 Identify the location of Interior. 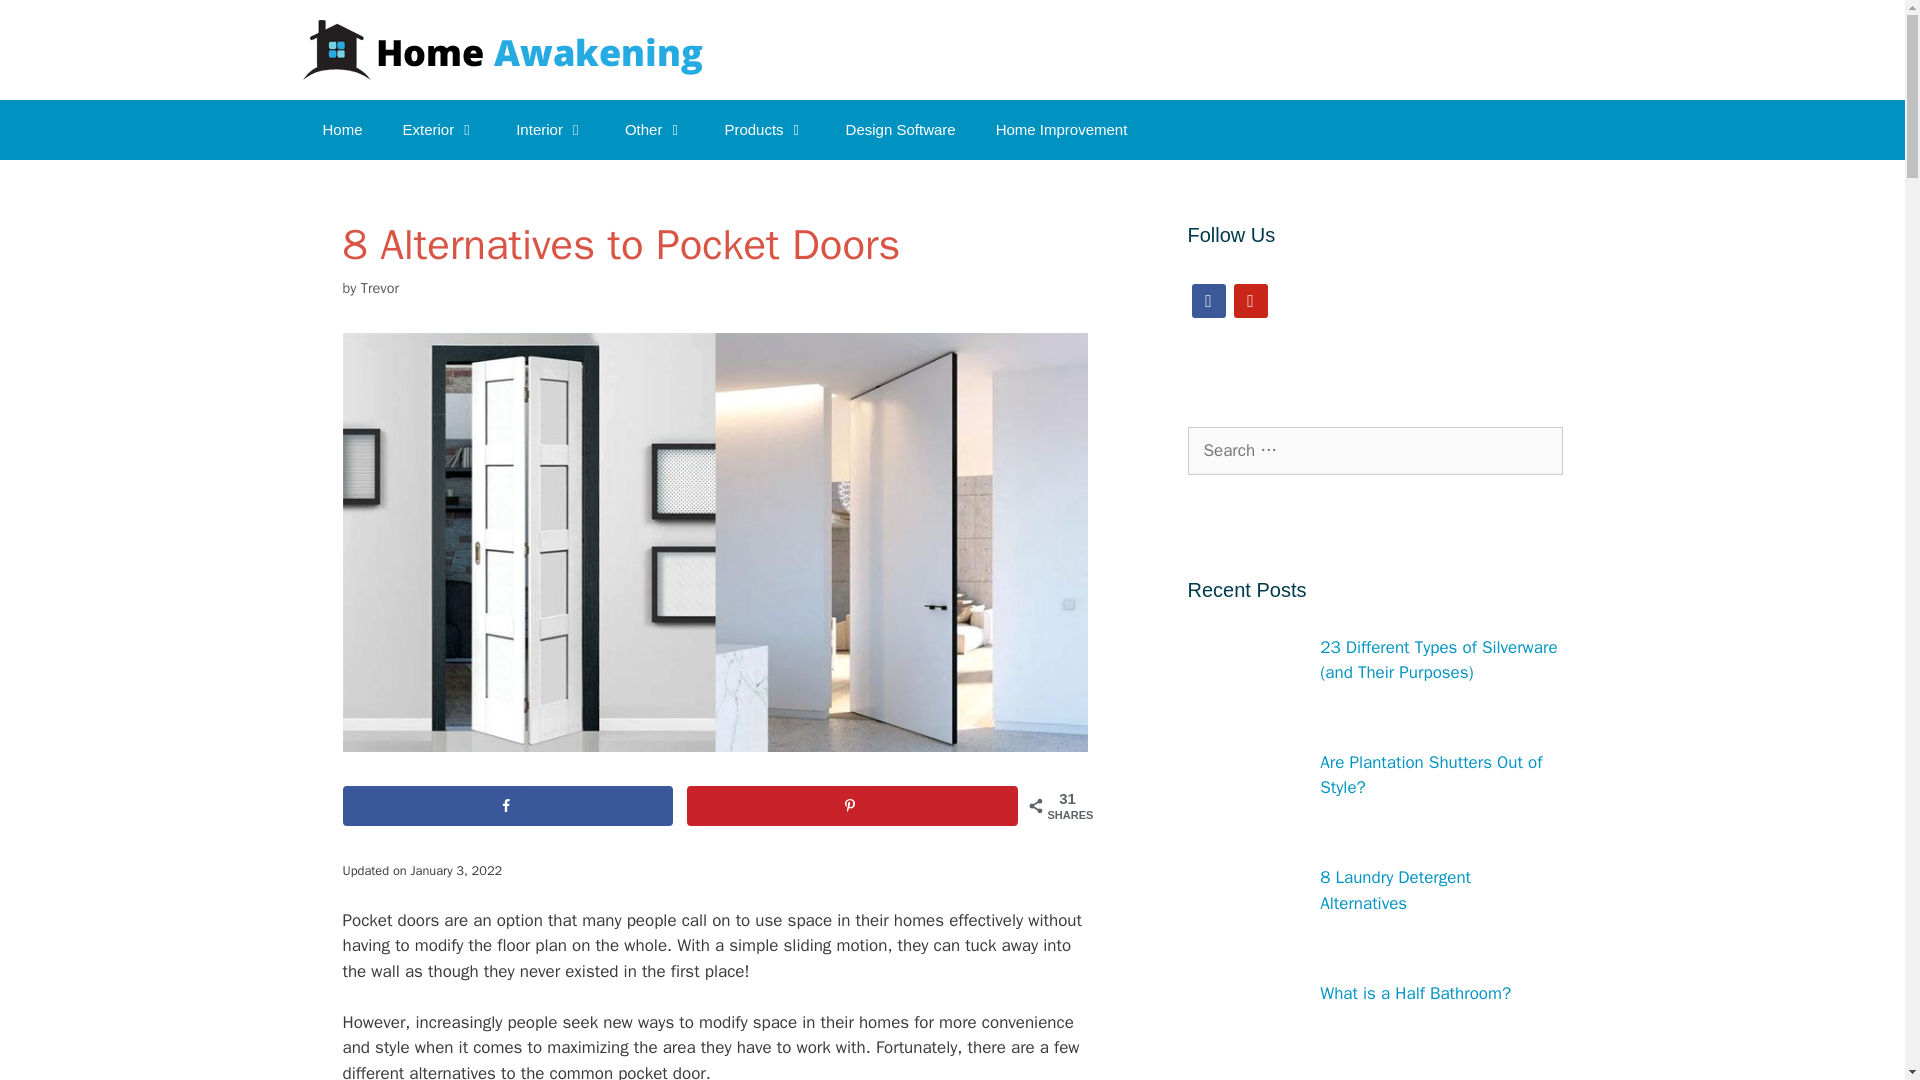
(550, 130).